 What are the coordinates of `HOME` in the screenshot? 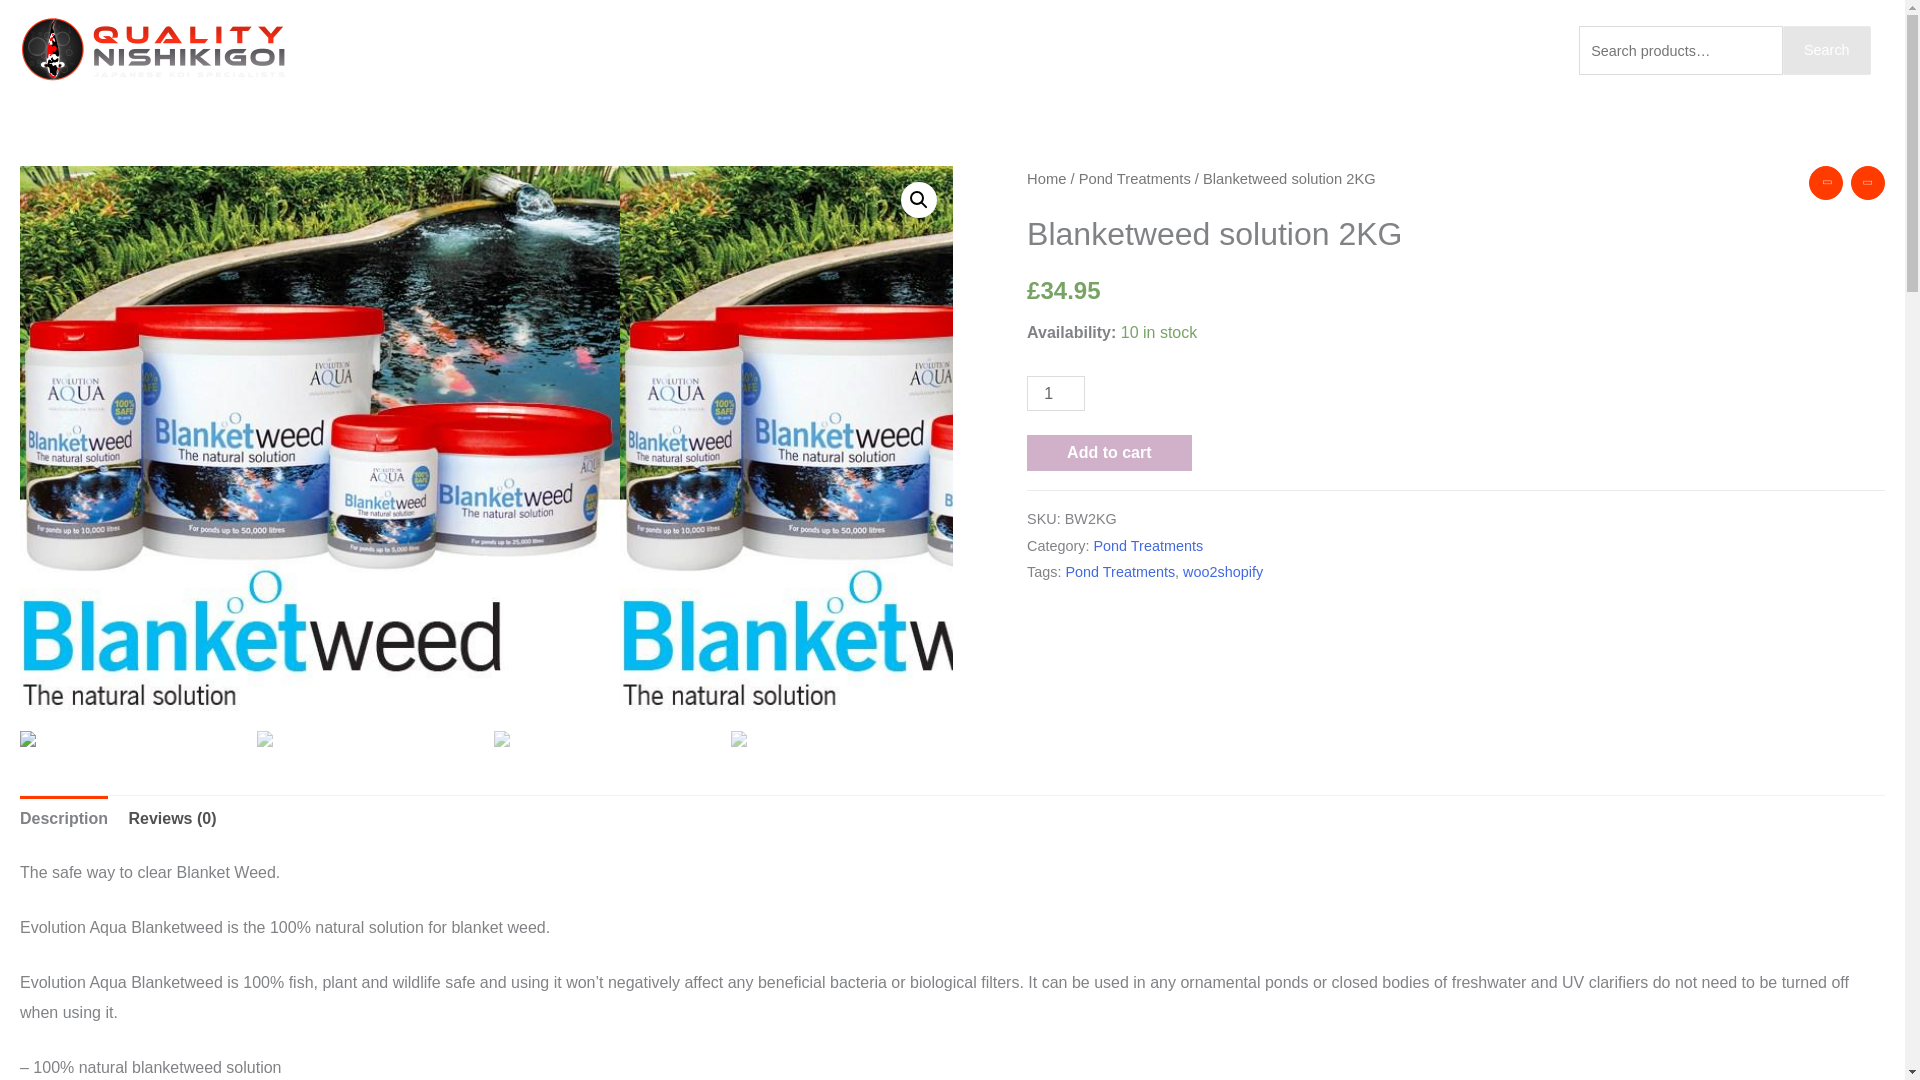 It's located at (988, 50).